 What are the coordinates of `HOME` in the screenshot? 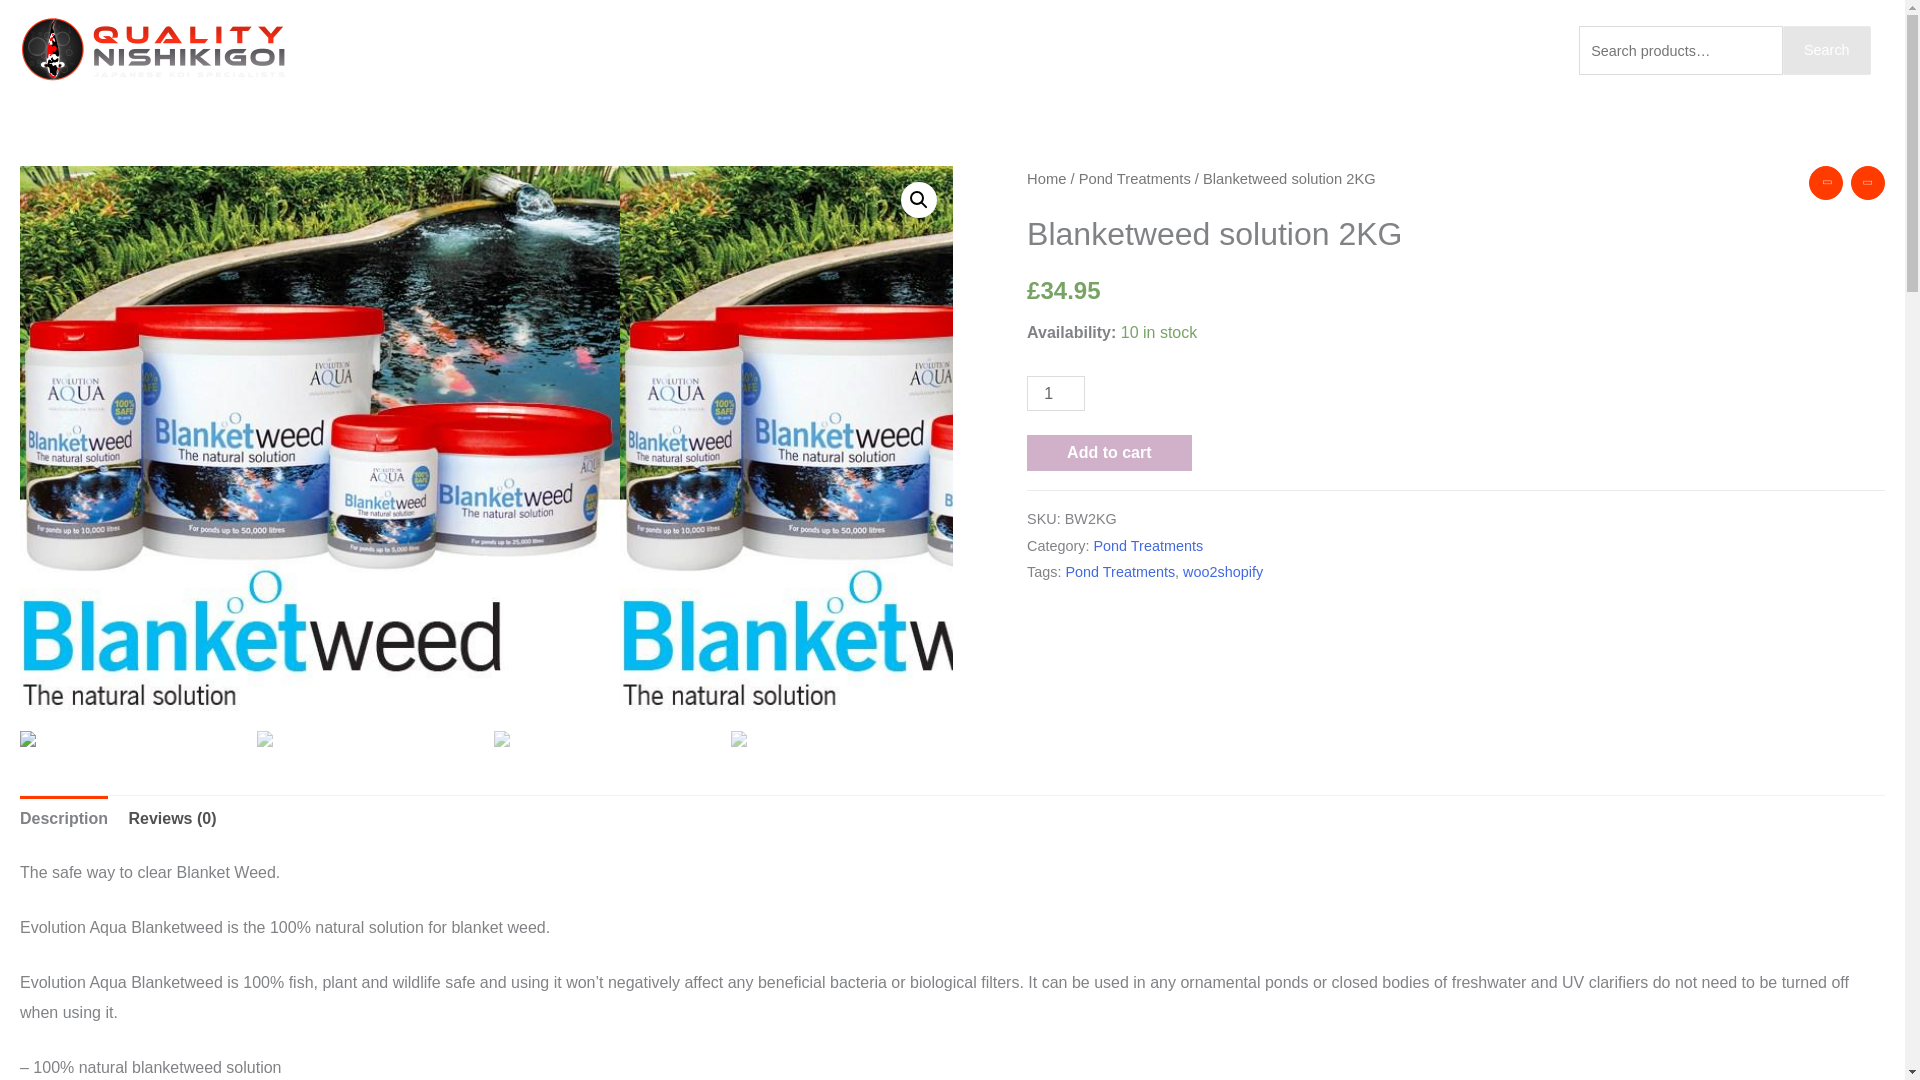 It's located at (988, 50).